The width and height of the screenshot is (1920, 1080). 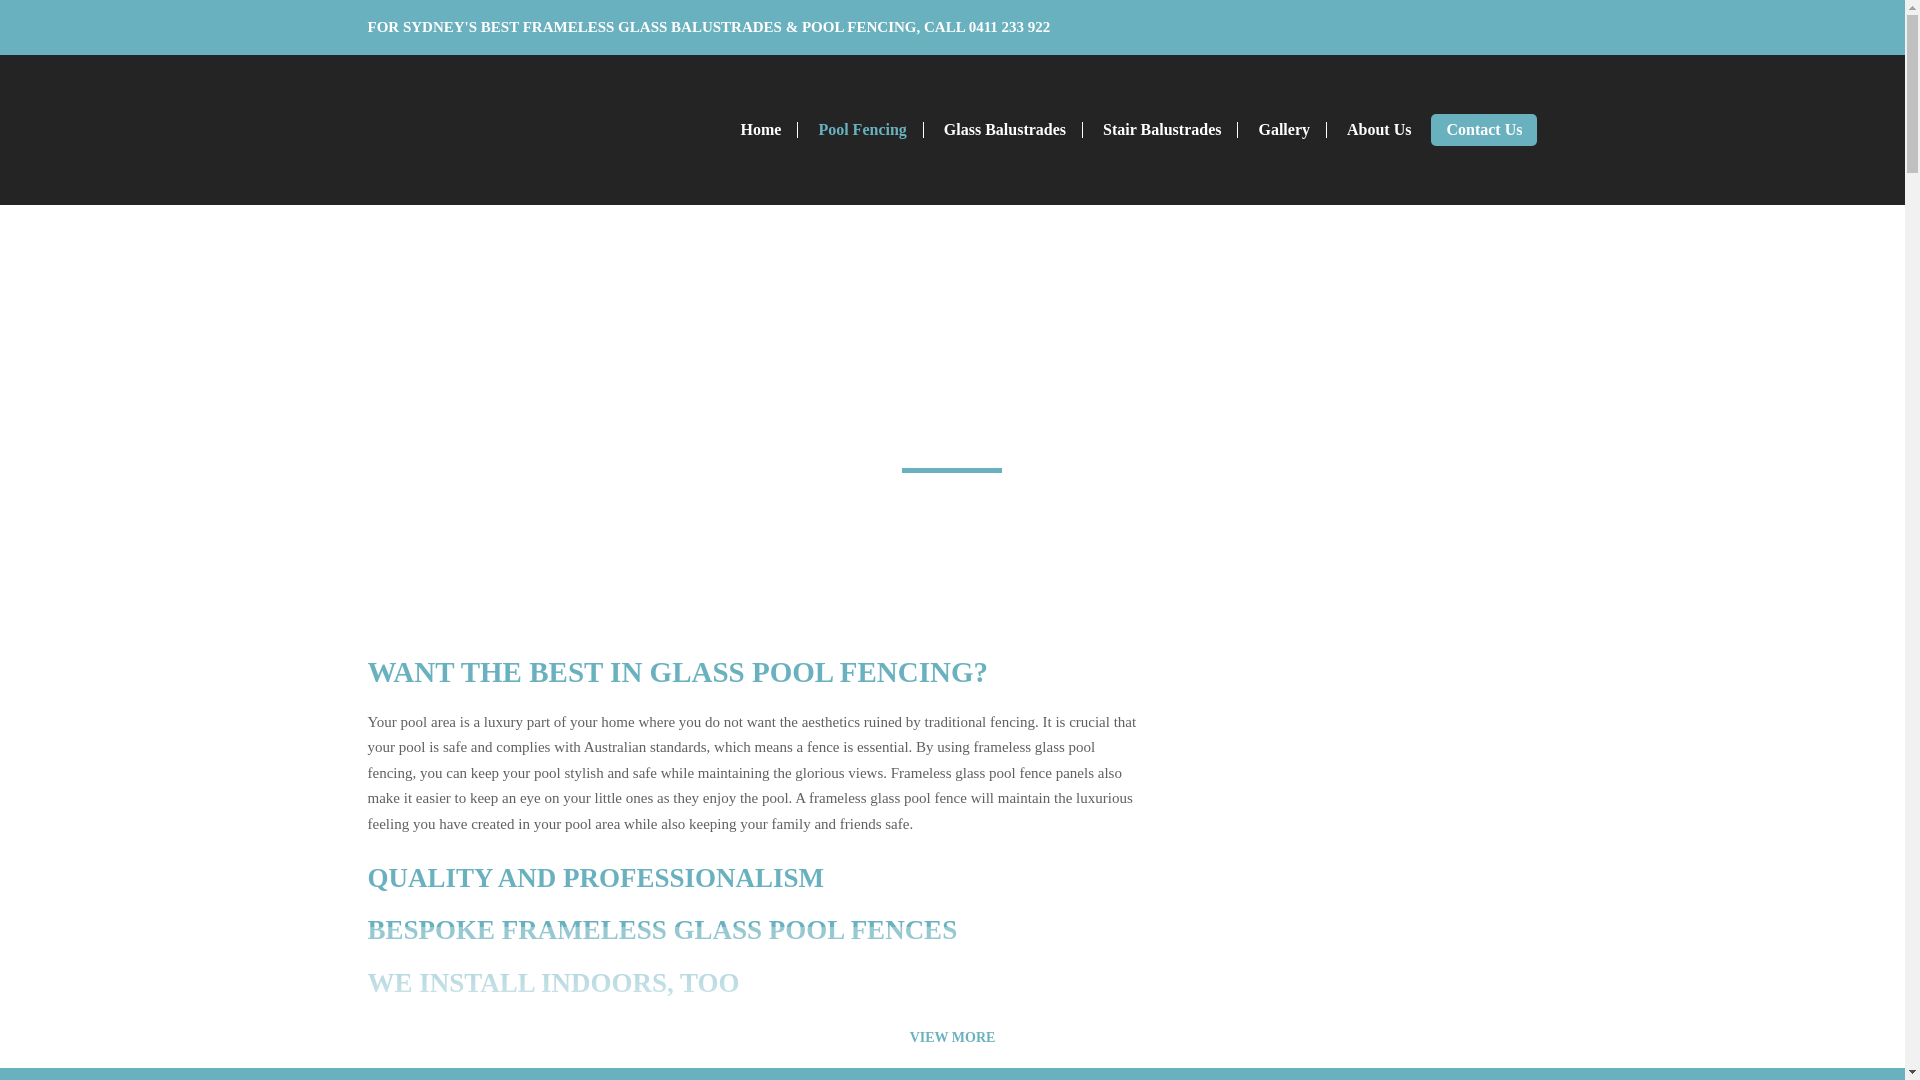 What do you see at coordinates (1284, 130) in the screenshot?
I see `Gallery` at bounding box center [1284, 130].